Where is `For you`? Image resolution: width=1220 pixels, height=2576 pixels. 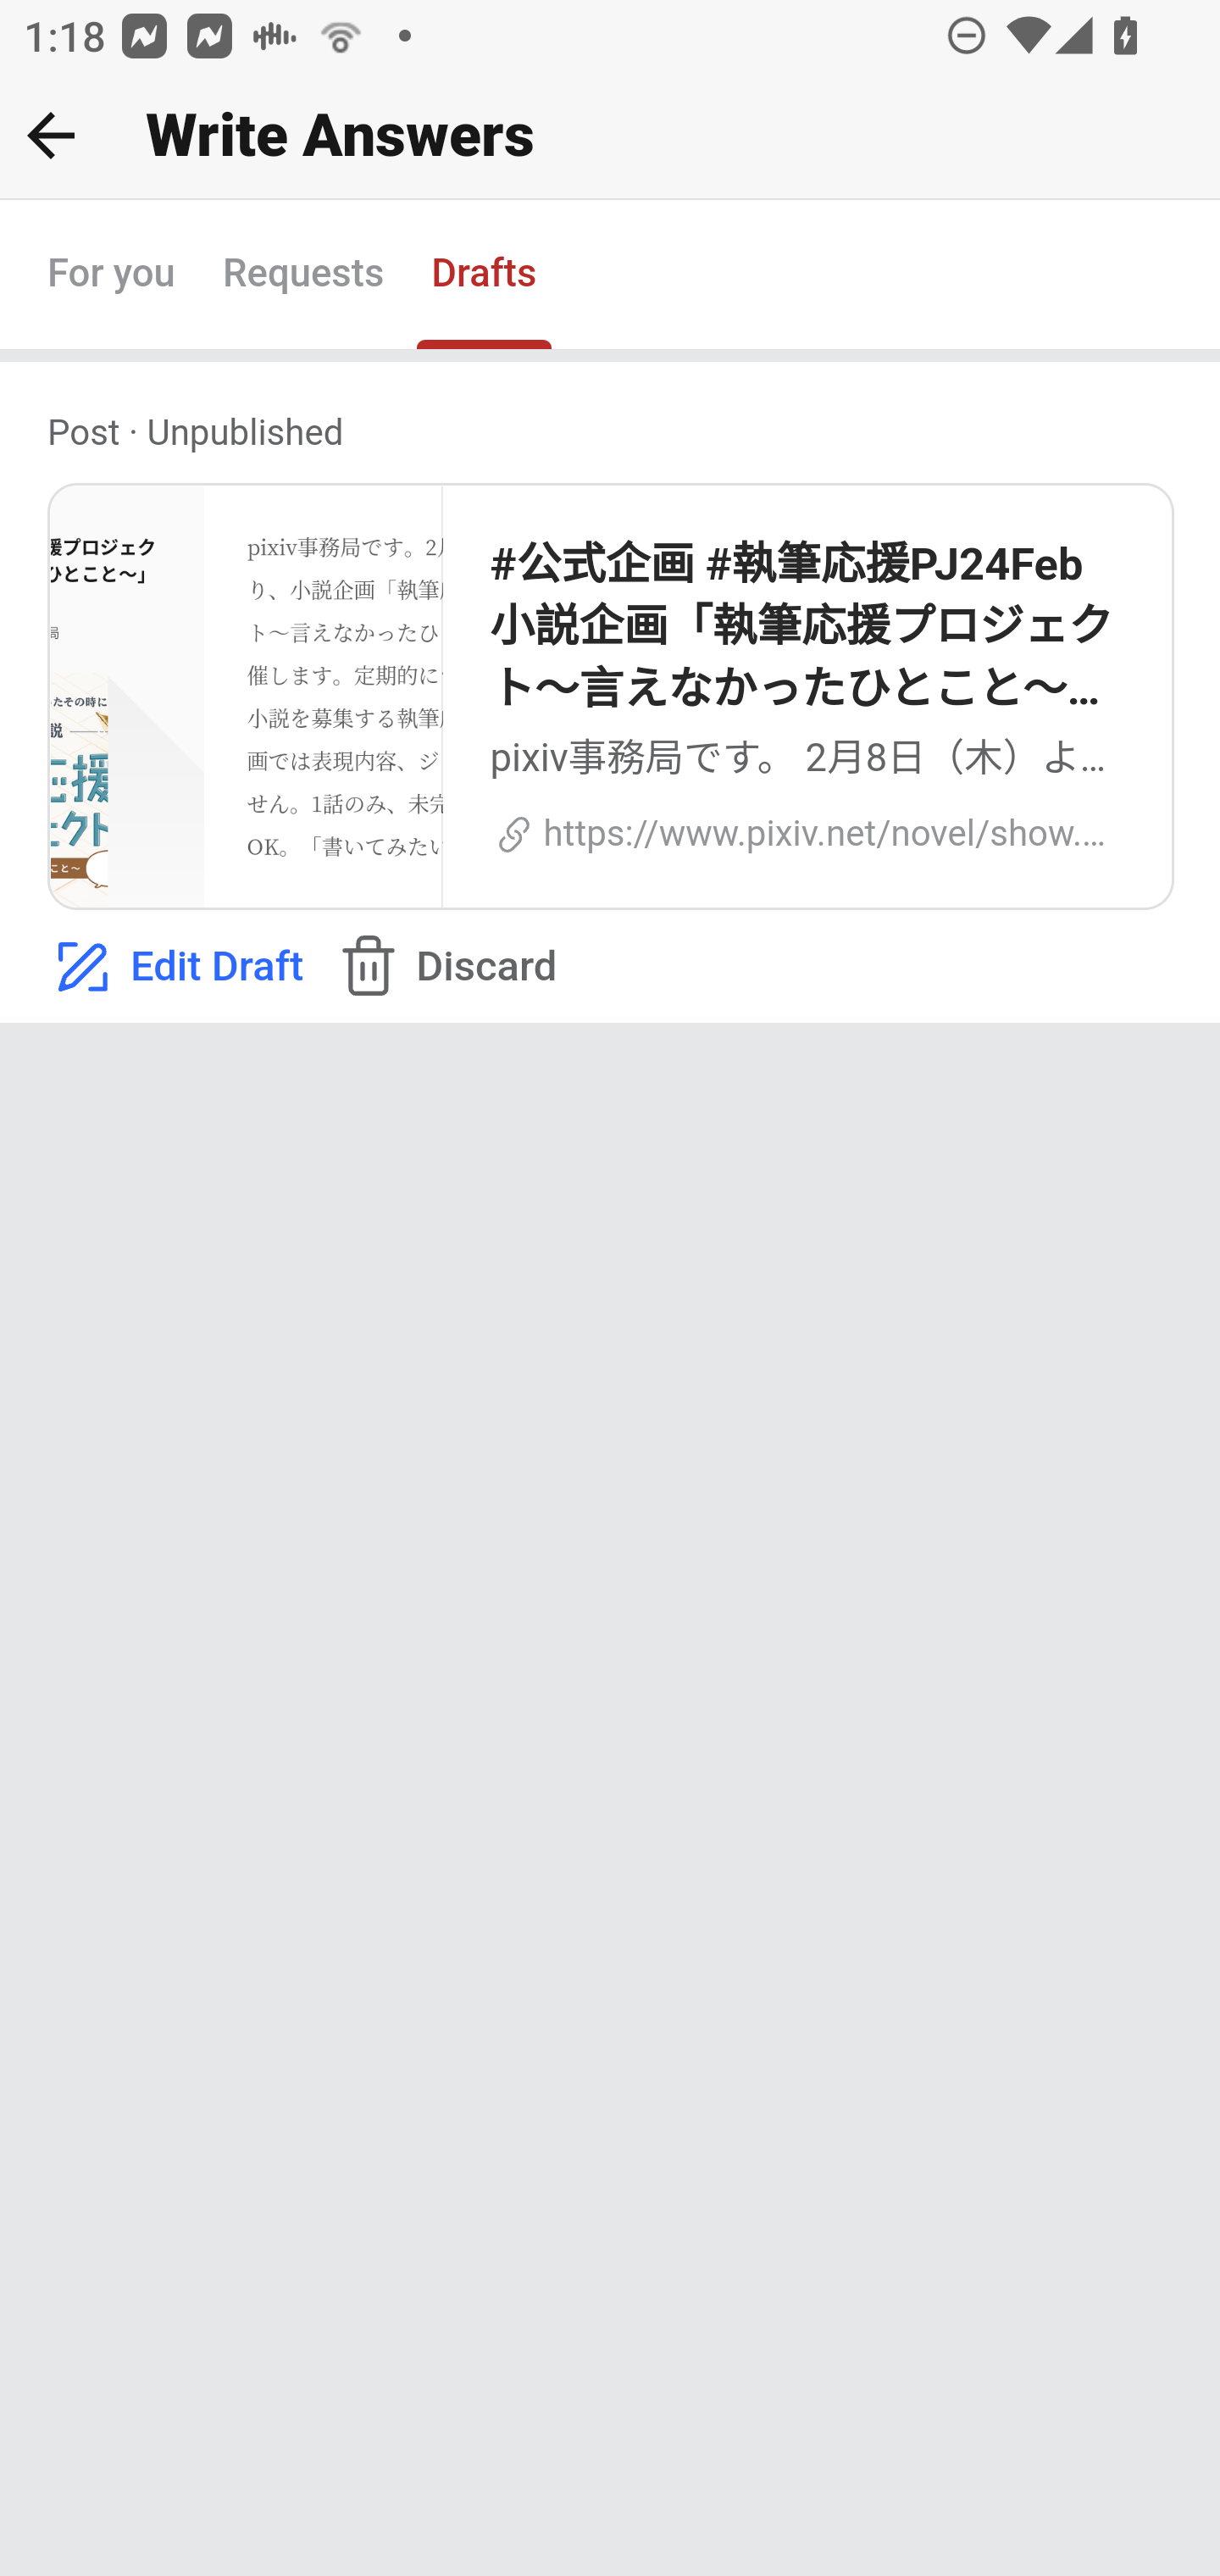
For you is located at coordinates (112, 275).